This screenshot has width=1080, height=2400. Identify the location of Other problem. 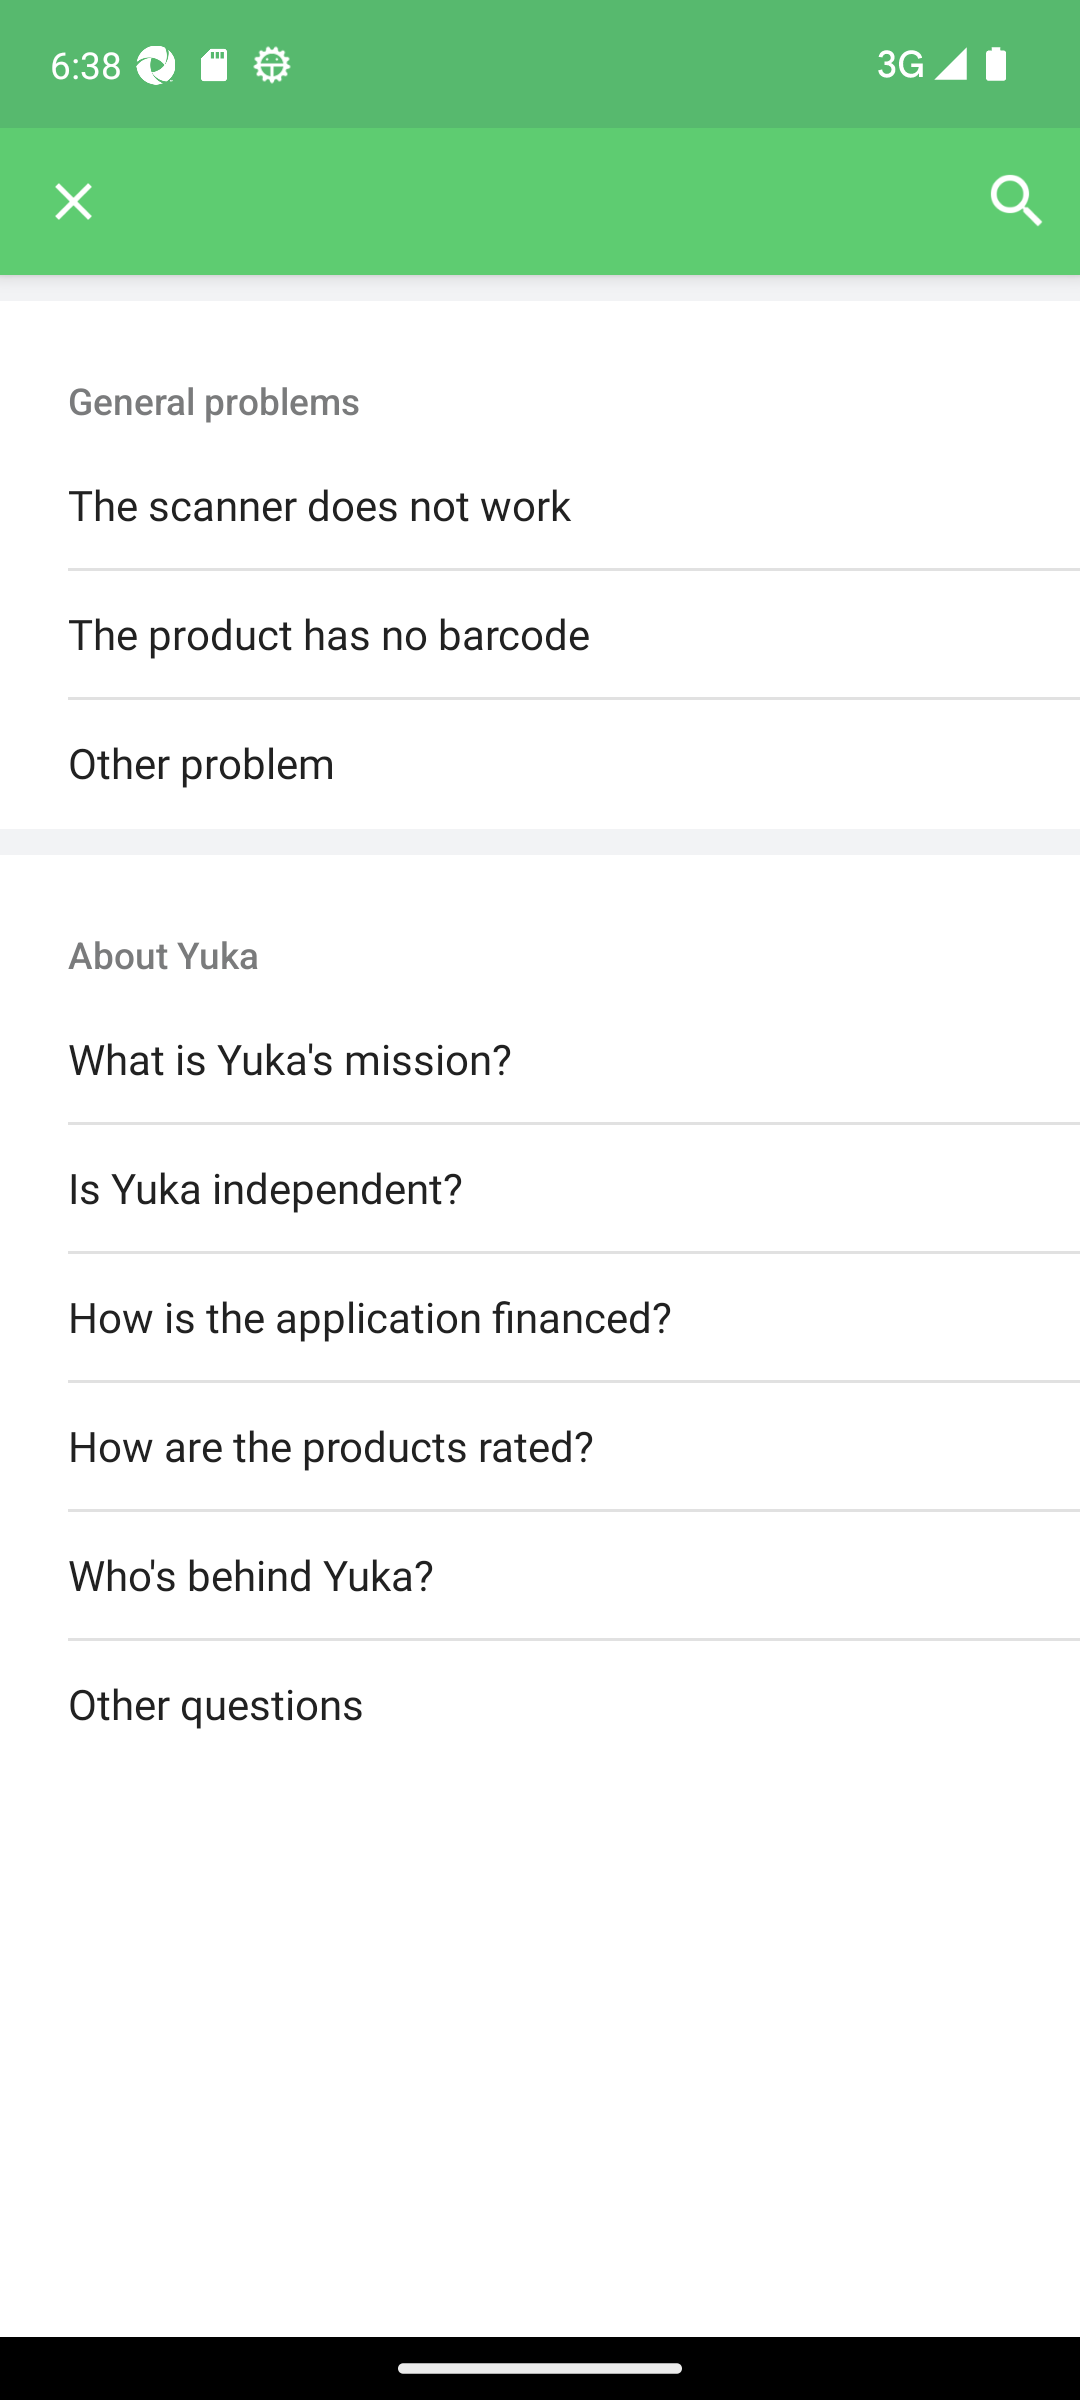
(540, 764).